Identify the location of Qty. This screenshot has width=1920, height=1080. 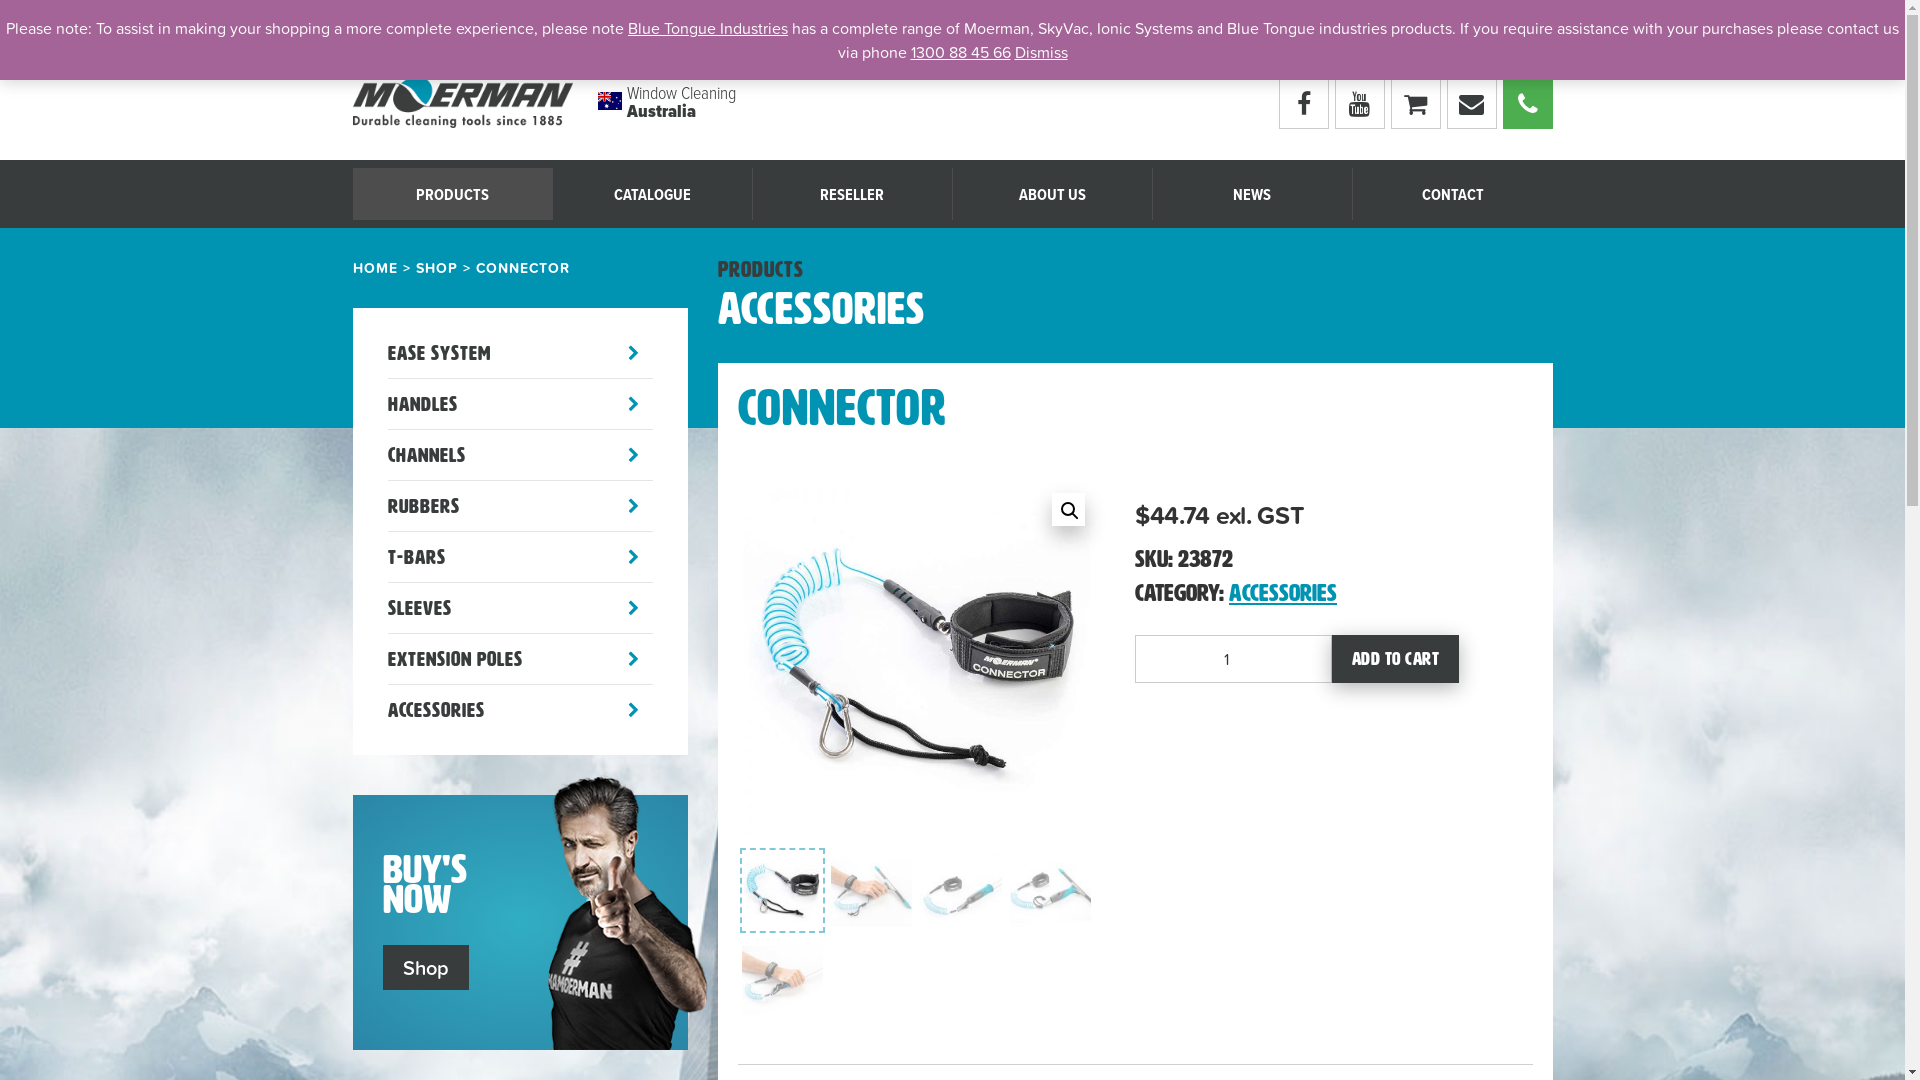
(1234, 658).